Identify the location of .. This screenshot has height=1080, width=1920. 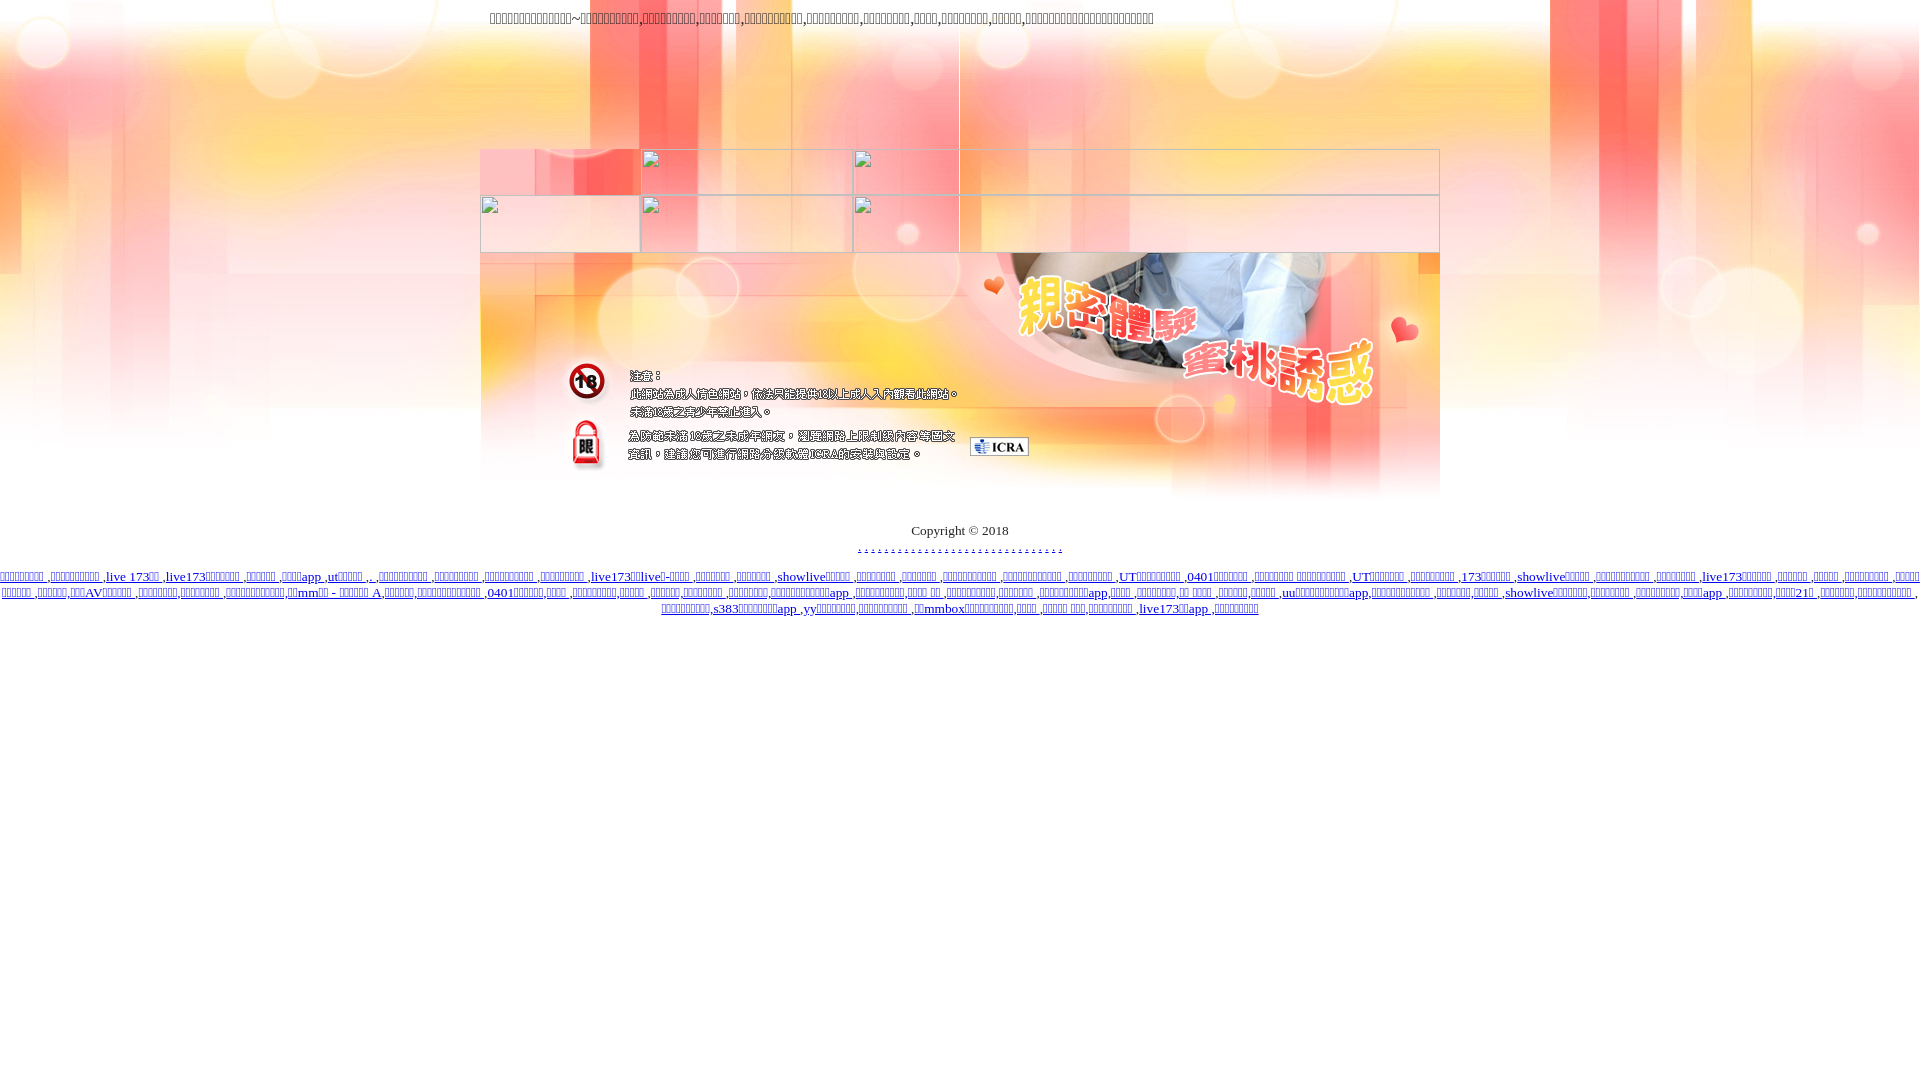
(980, 546).